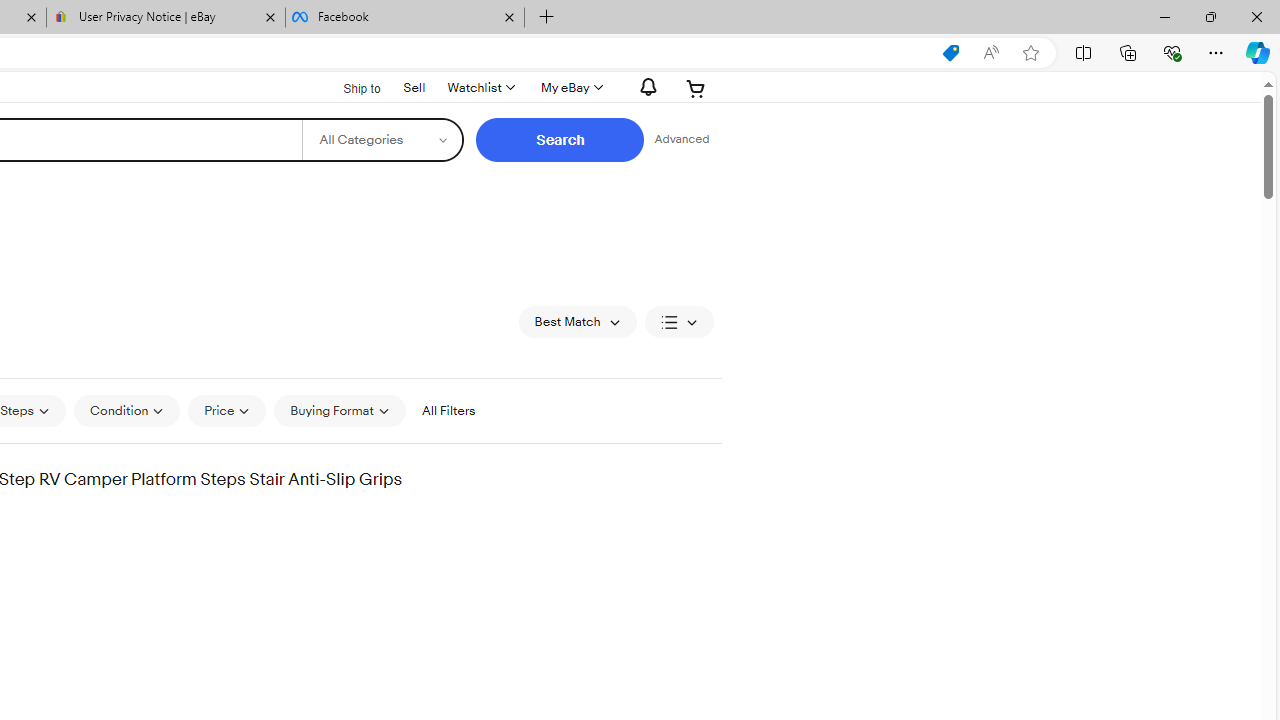 This screenshot has height=720, width=1280. What do you see at coordinates (681, 140) in the screenshot?
I see `Advanced Search` at bounding box center [681, 140].